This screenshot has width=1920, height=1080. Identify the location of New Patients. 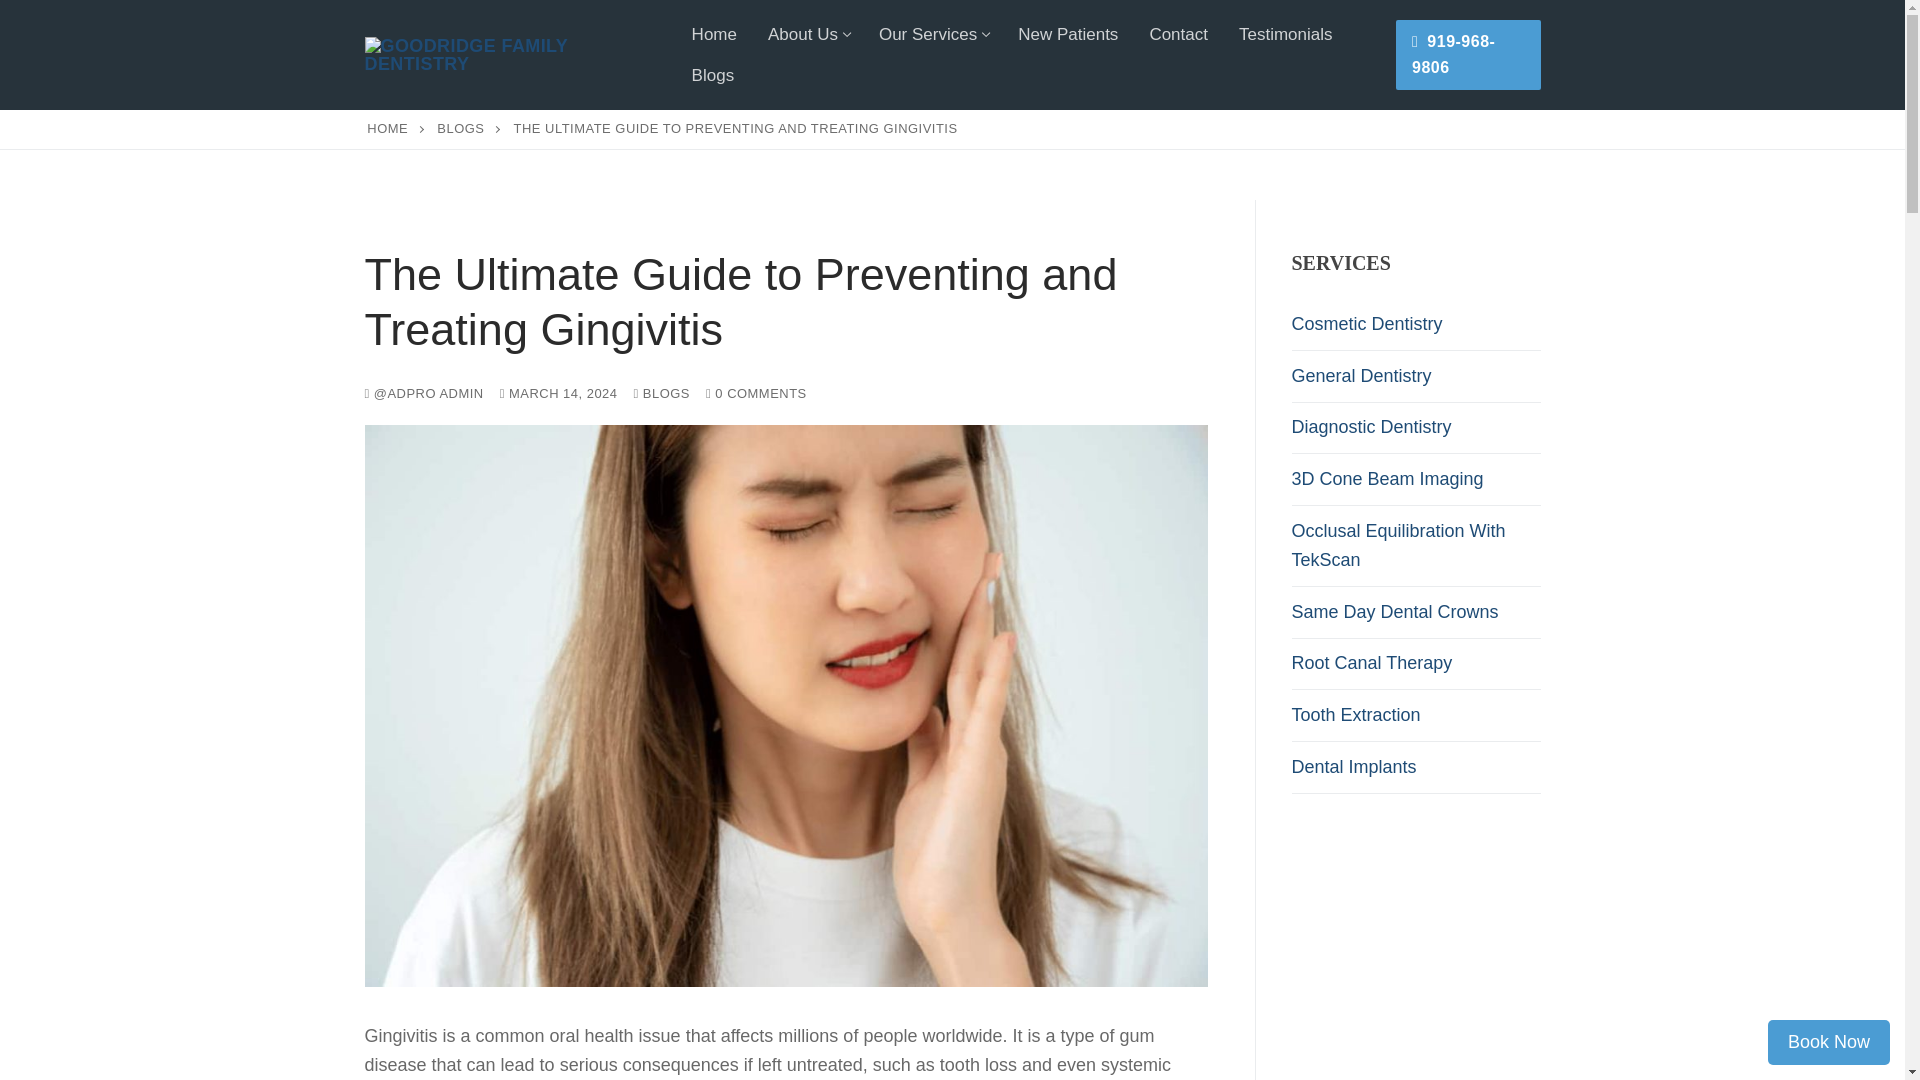
(932, 34).